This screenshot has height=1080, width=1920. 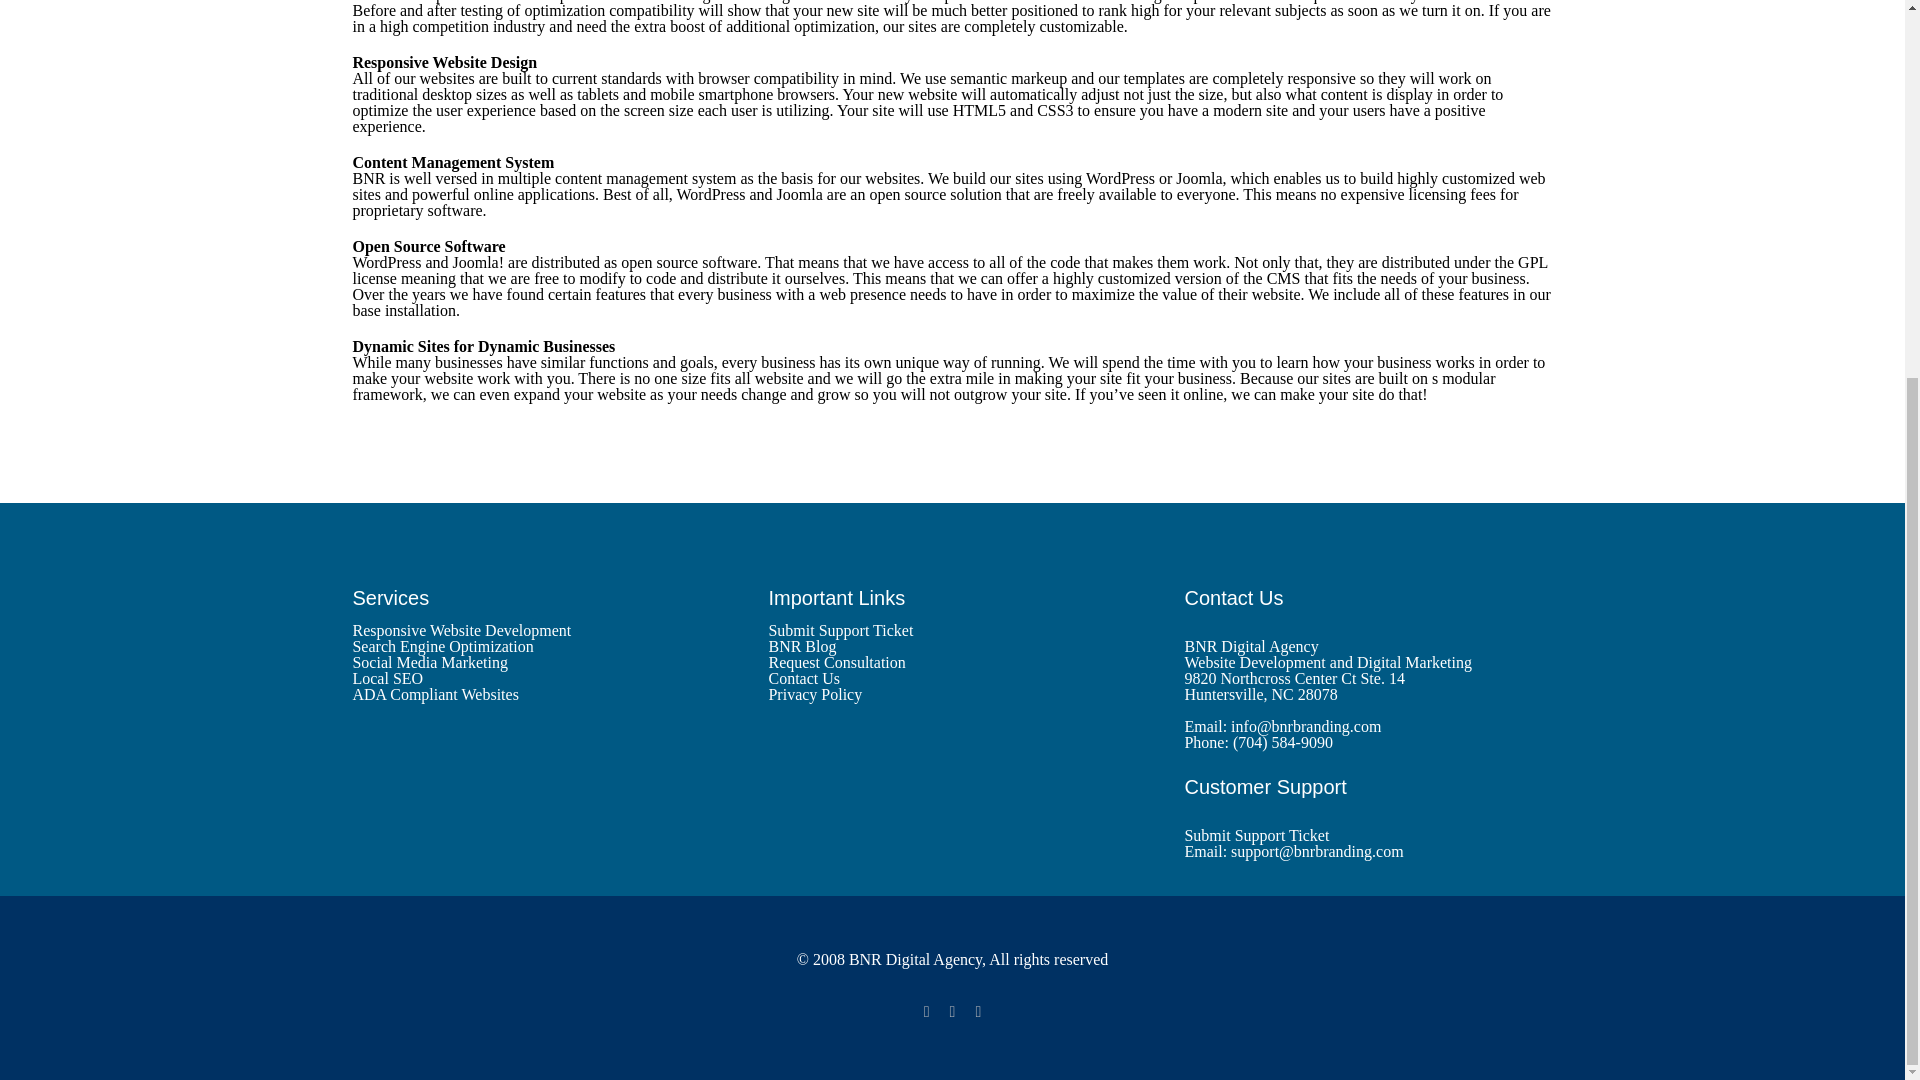 What do you see at coordinates (536, 694) in the screenshot?
I see `ADA Compliant Websites` at bounding box center [536, 694].